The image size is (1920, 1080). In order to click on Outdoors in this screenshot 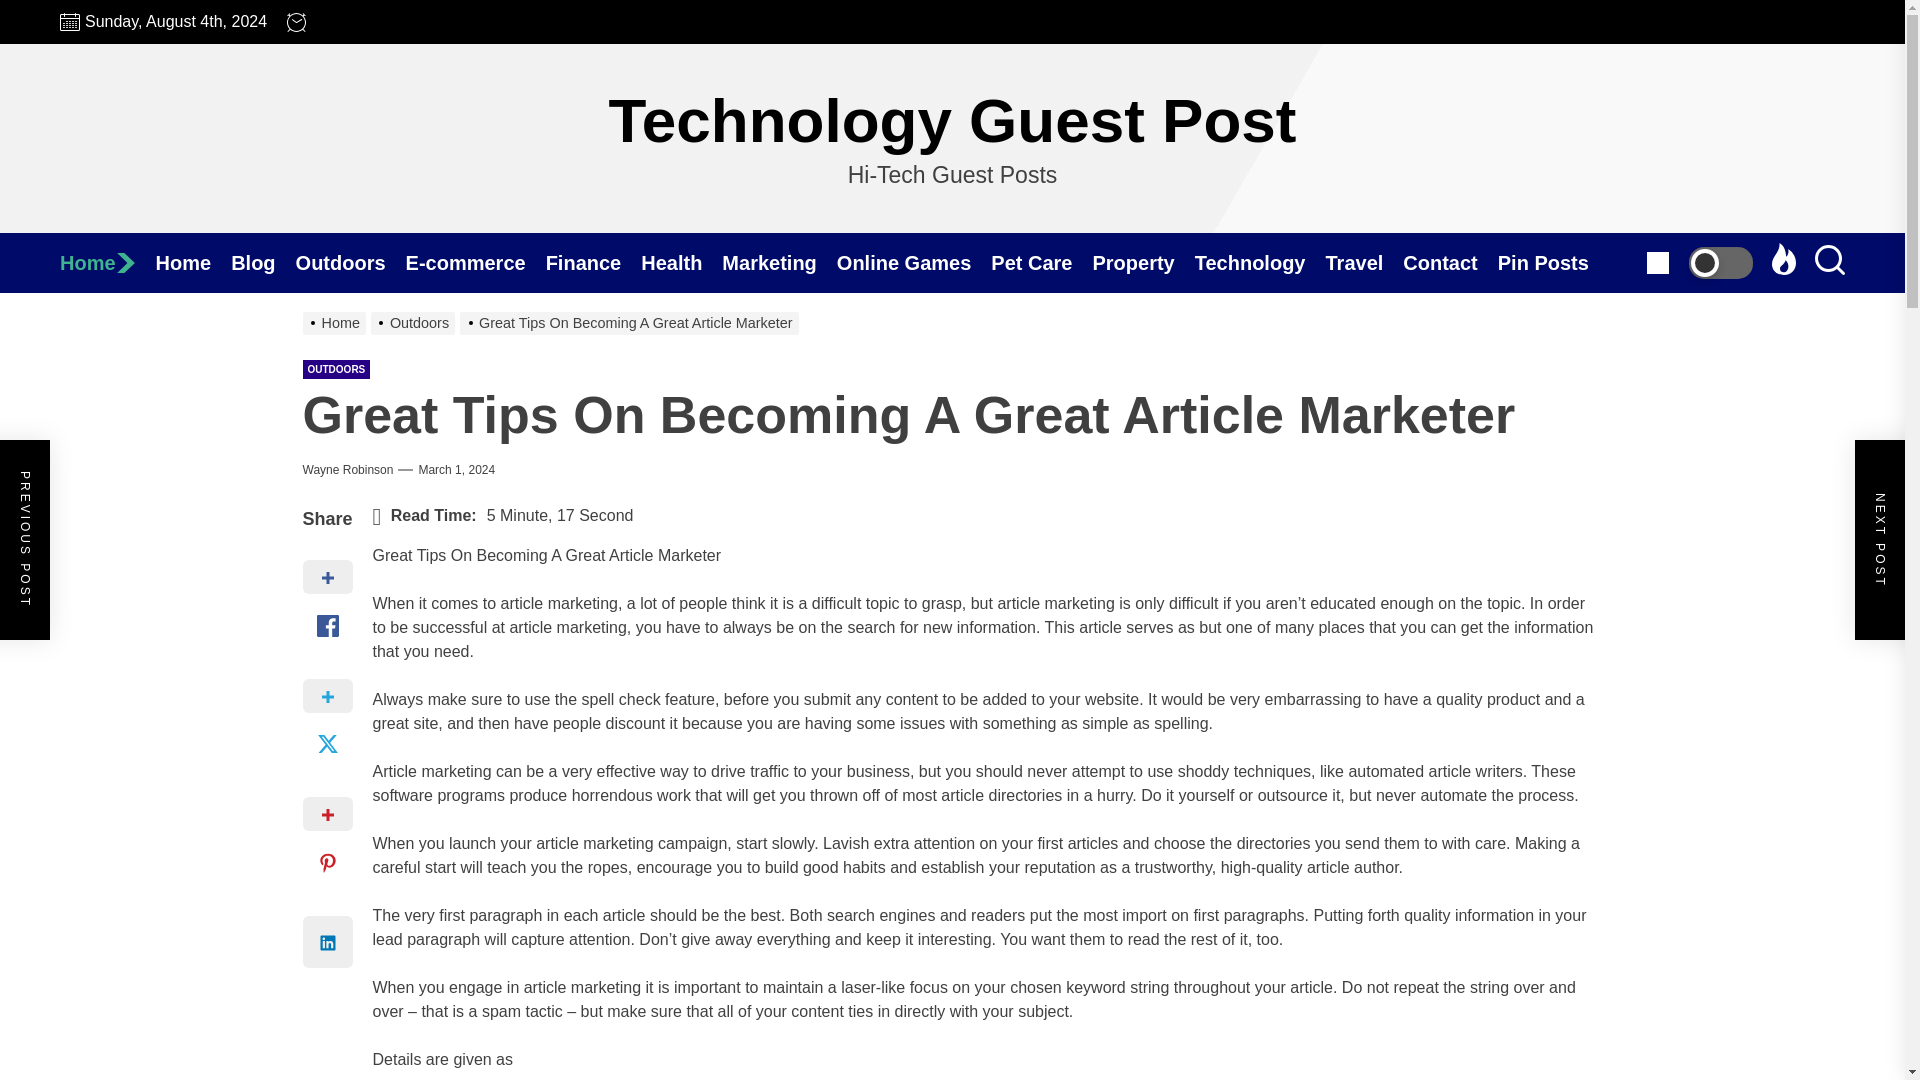, I will do `click(350, 262)`.